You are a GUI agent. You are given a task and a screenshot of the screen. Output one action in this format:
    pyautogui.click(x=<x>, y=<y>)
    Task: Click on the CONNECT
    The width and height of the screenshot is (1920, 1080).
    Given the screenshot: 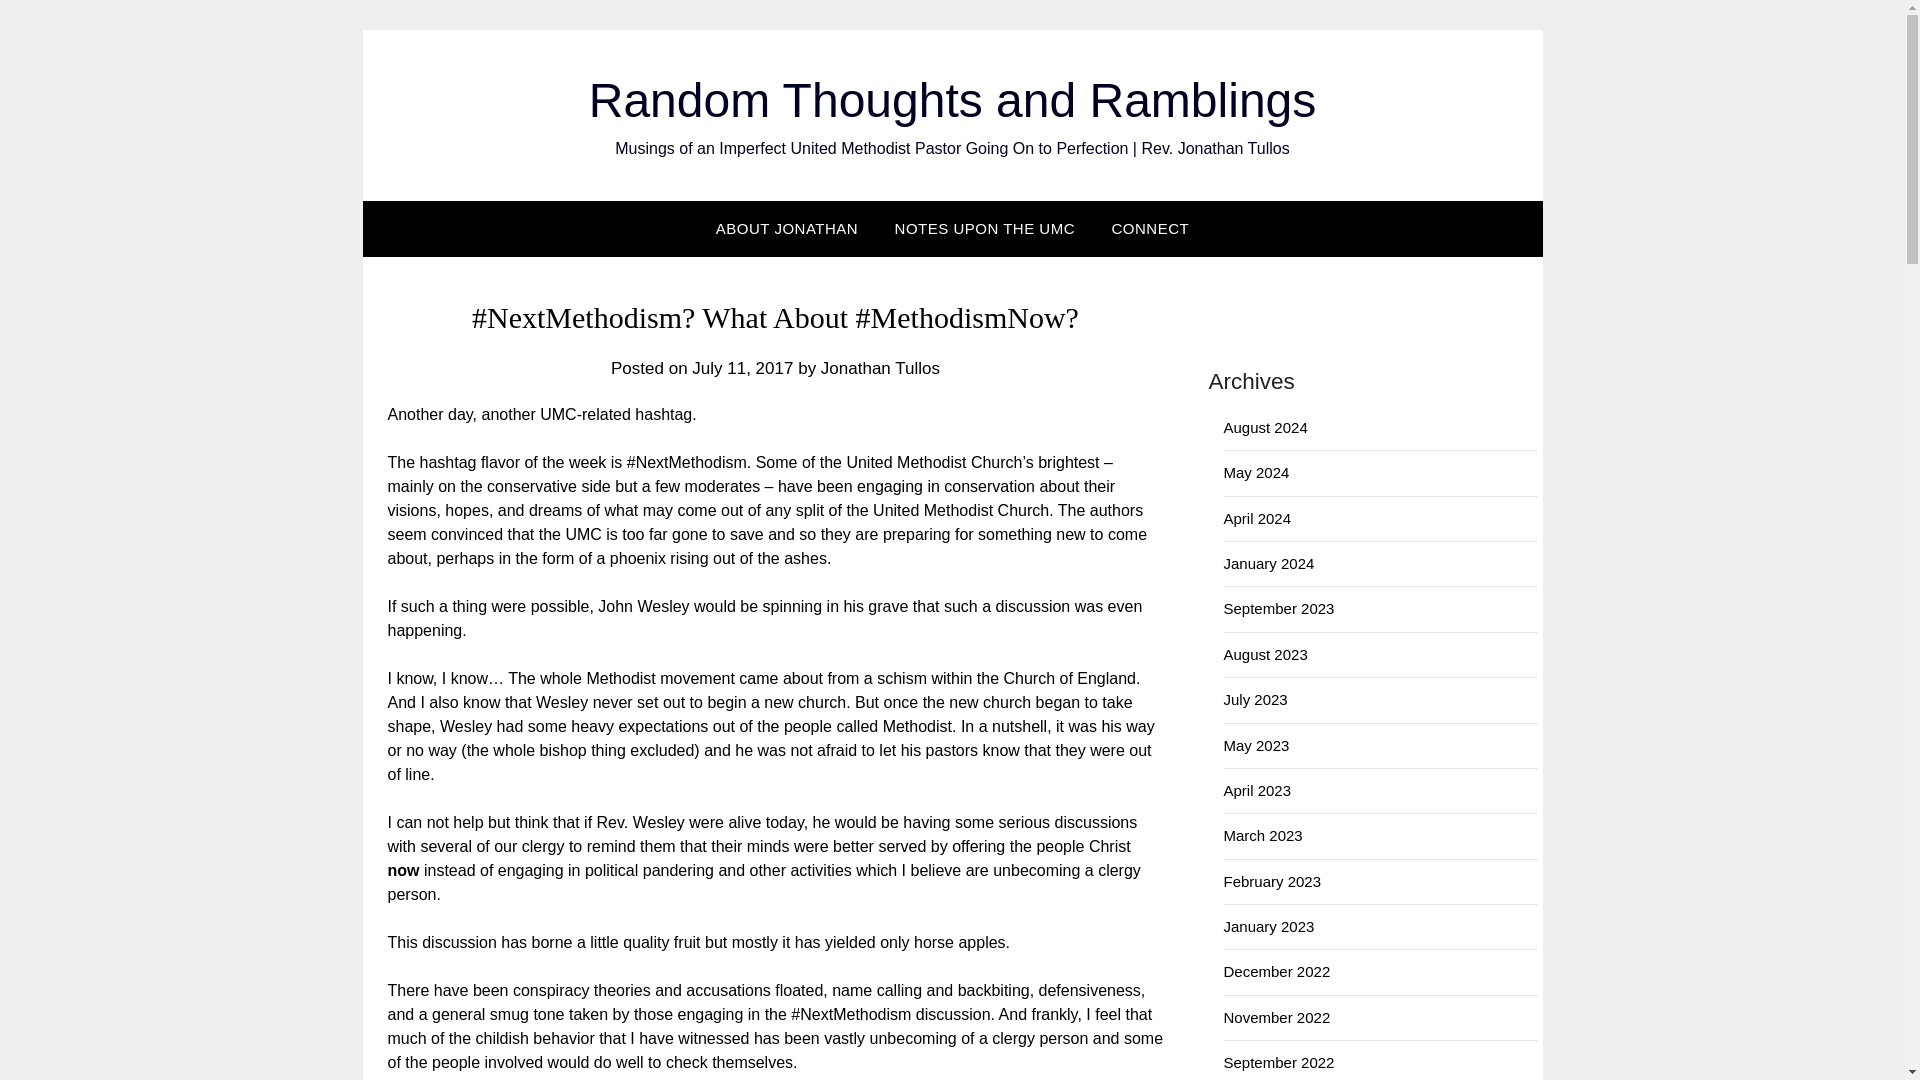 What is the action you would take?
    pyautogui.click(x=1150, y=228)
    